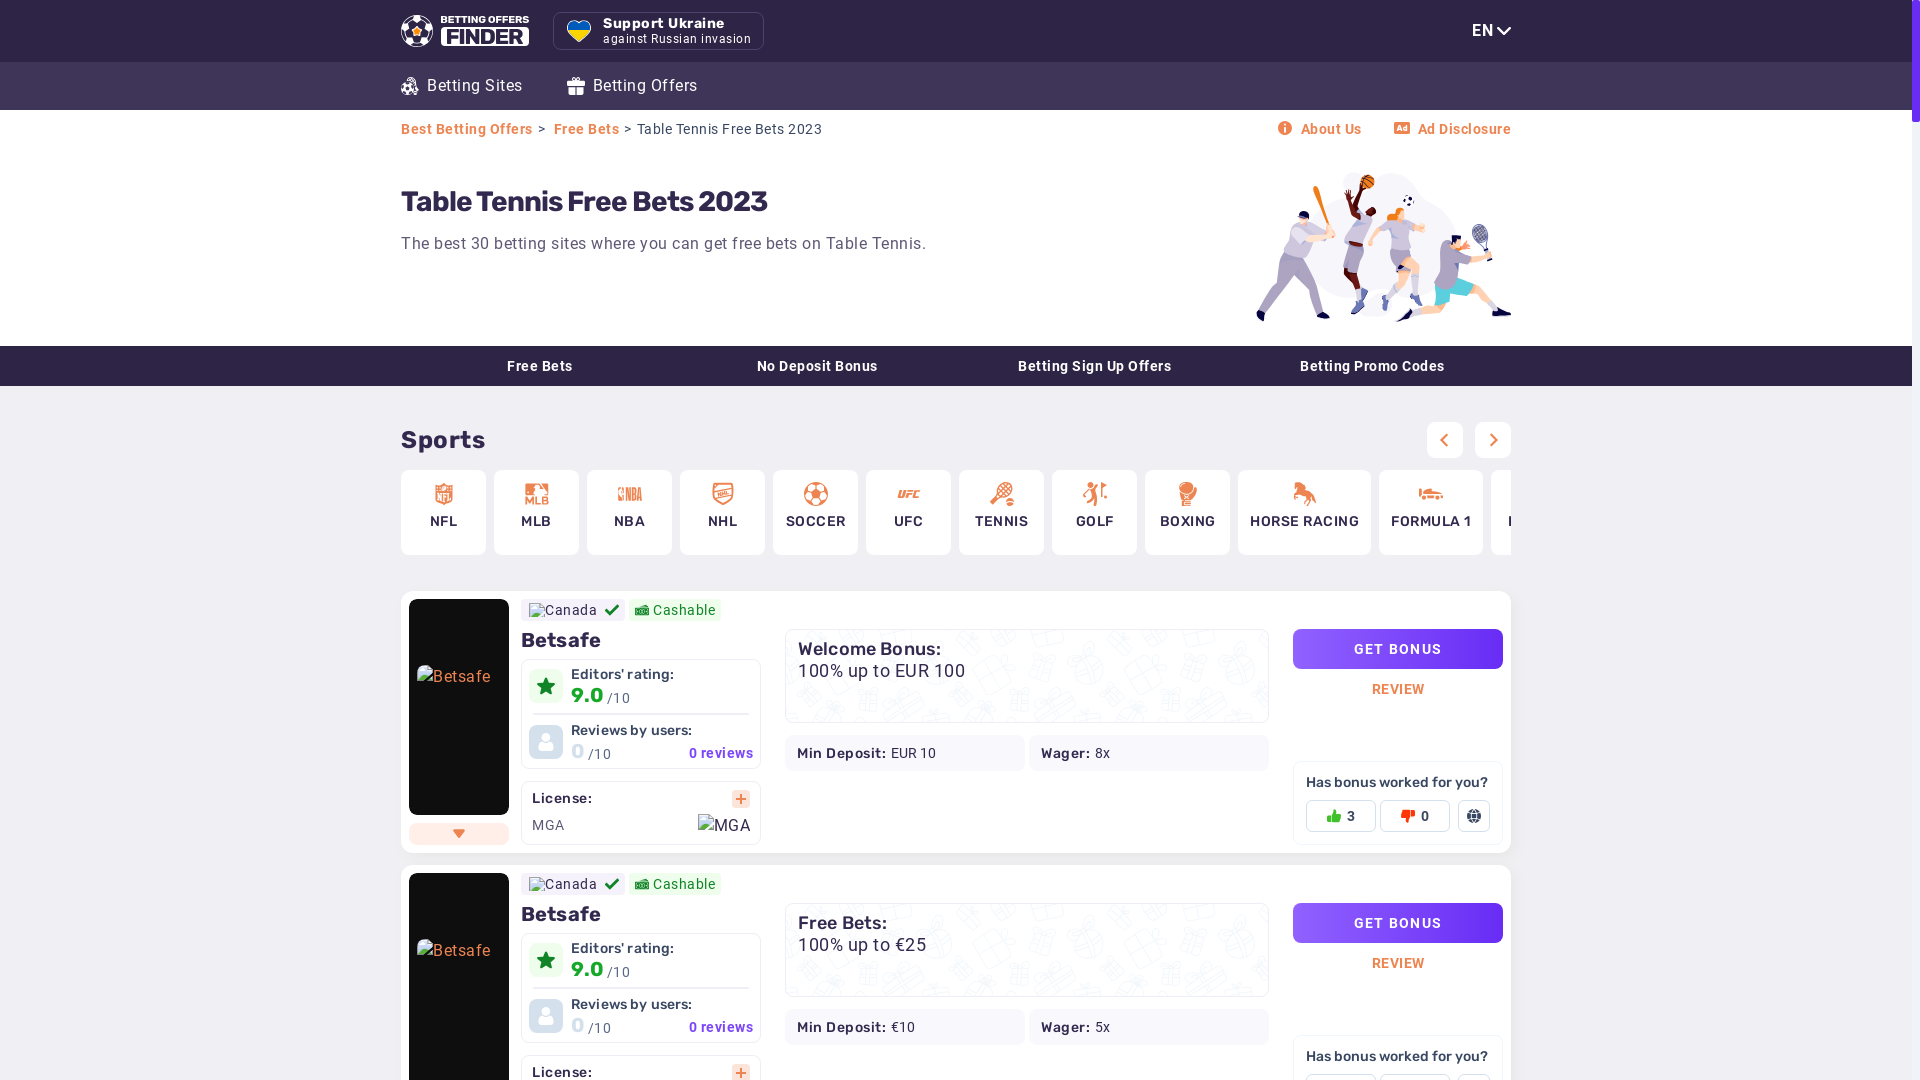  What do you see at coordinates (1002, 512) in the screenshot?
I see `TENNIS` at bounding box center [1002, 512].